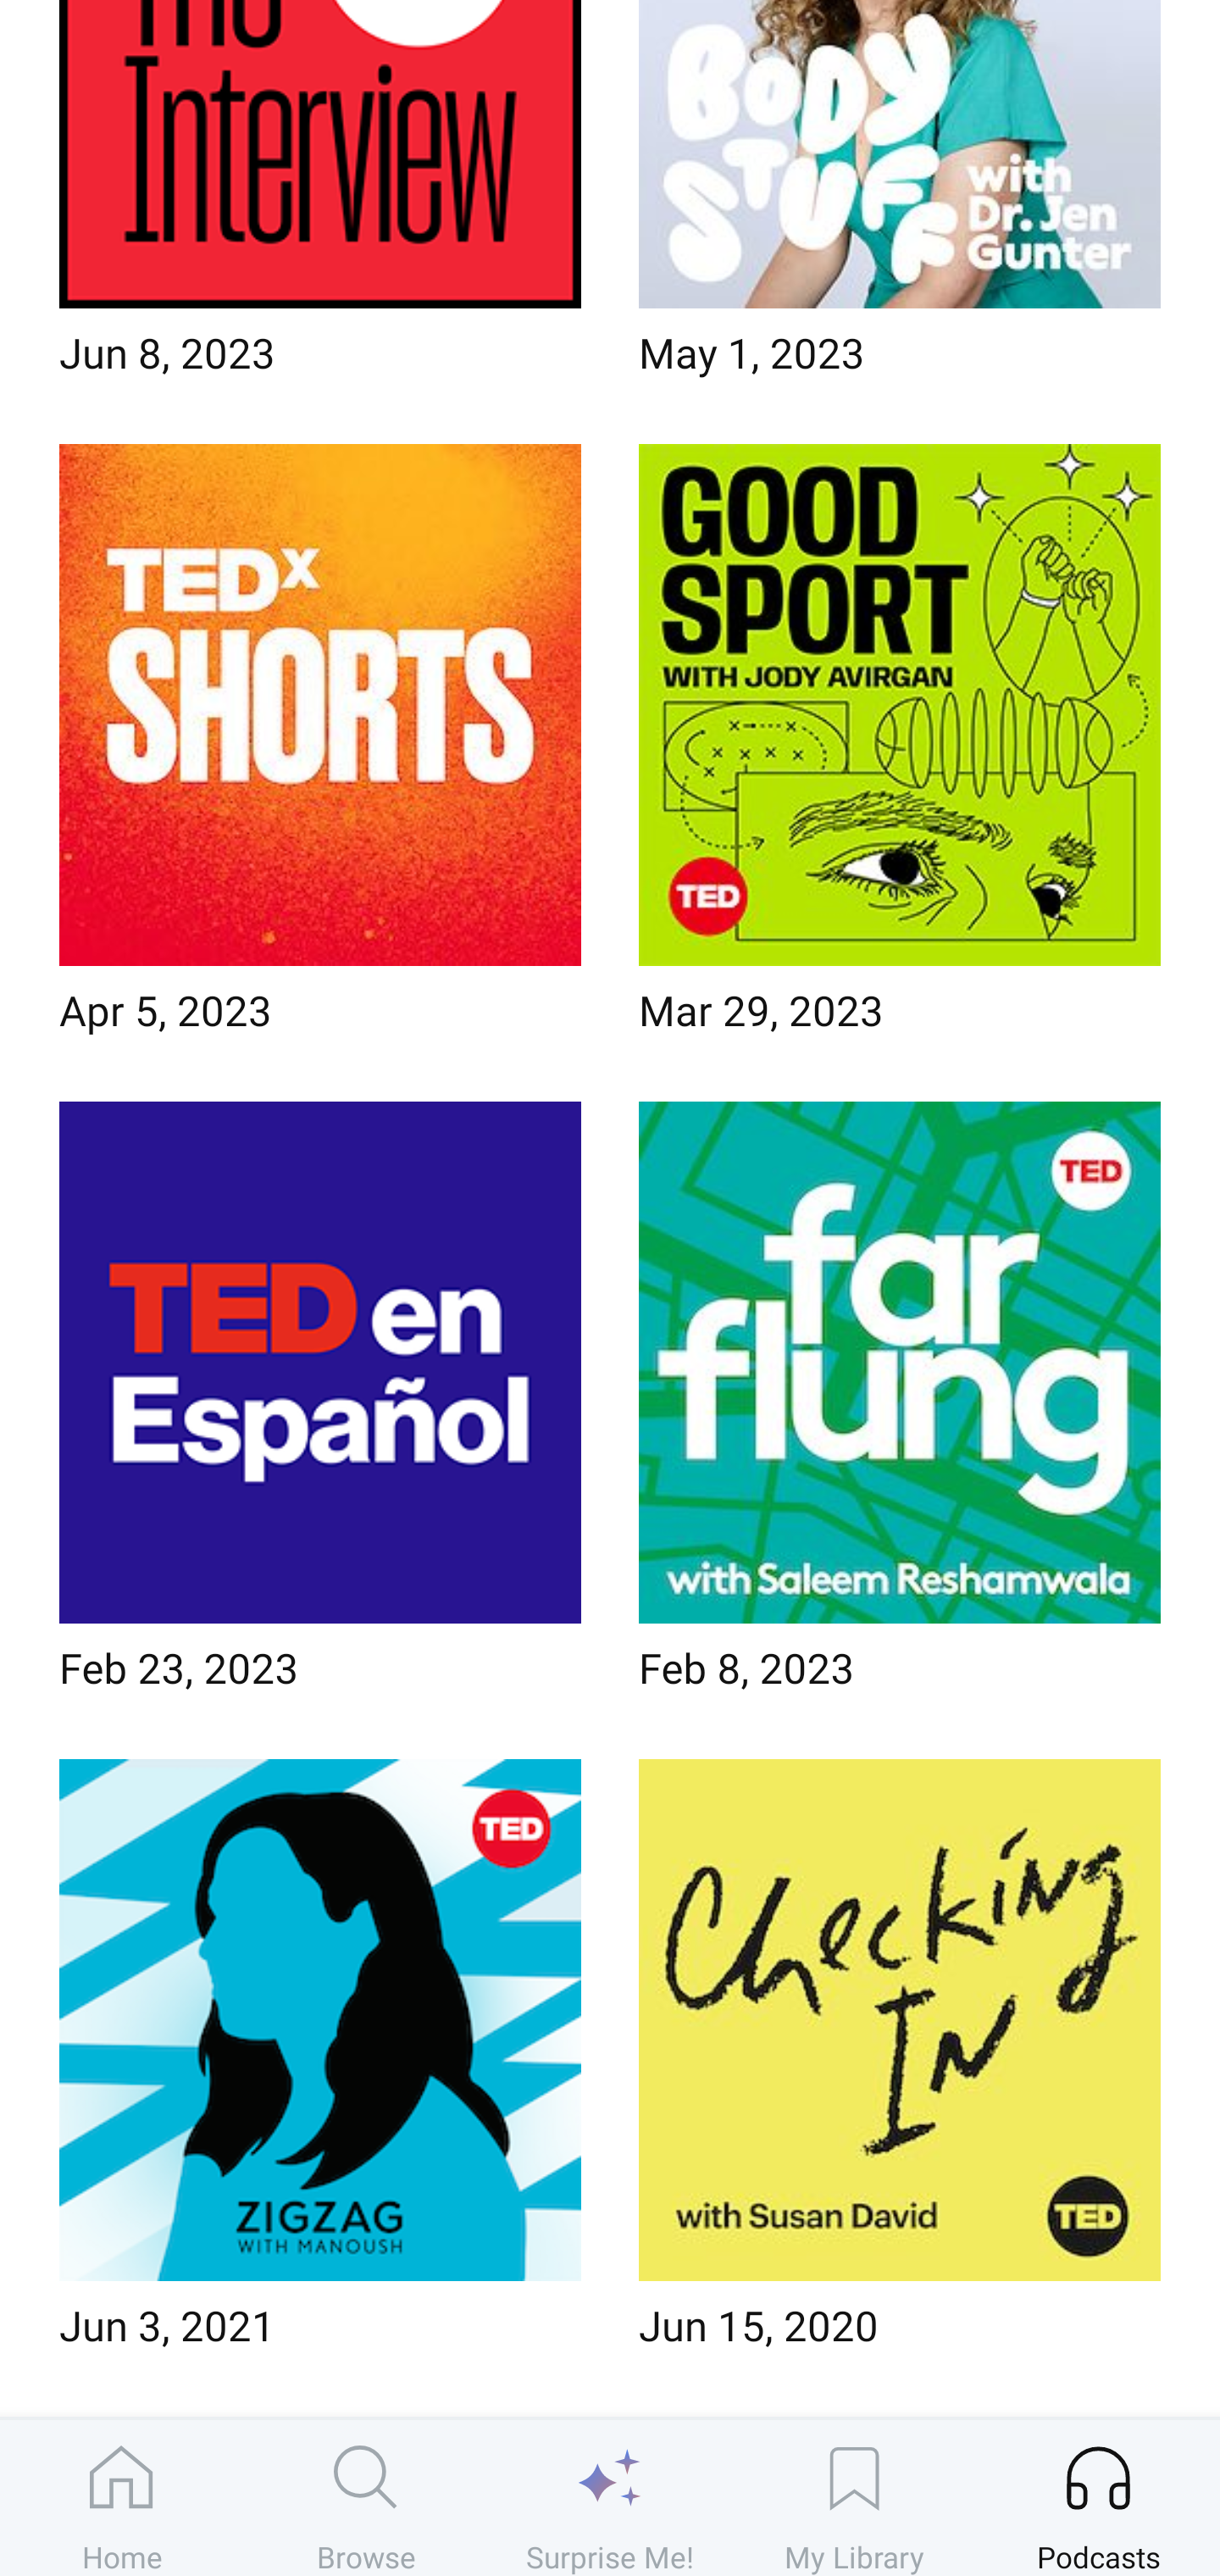  I want to click on Browse, so click(366, 2497).